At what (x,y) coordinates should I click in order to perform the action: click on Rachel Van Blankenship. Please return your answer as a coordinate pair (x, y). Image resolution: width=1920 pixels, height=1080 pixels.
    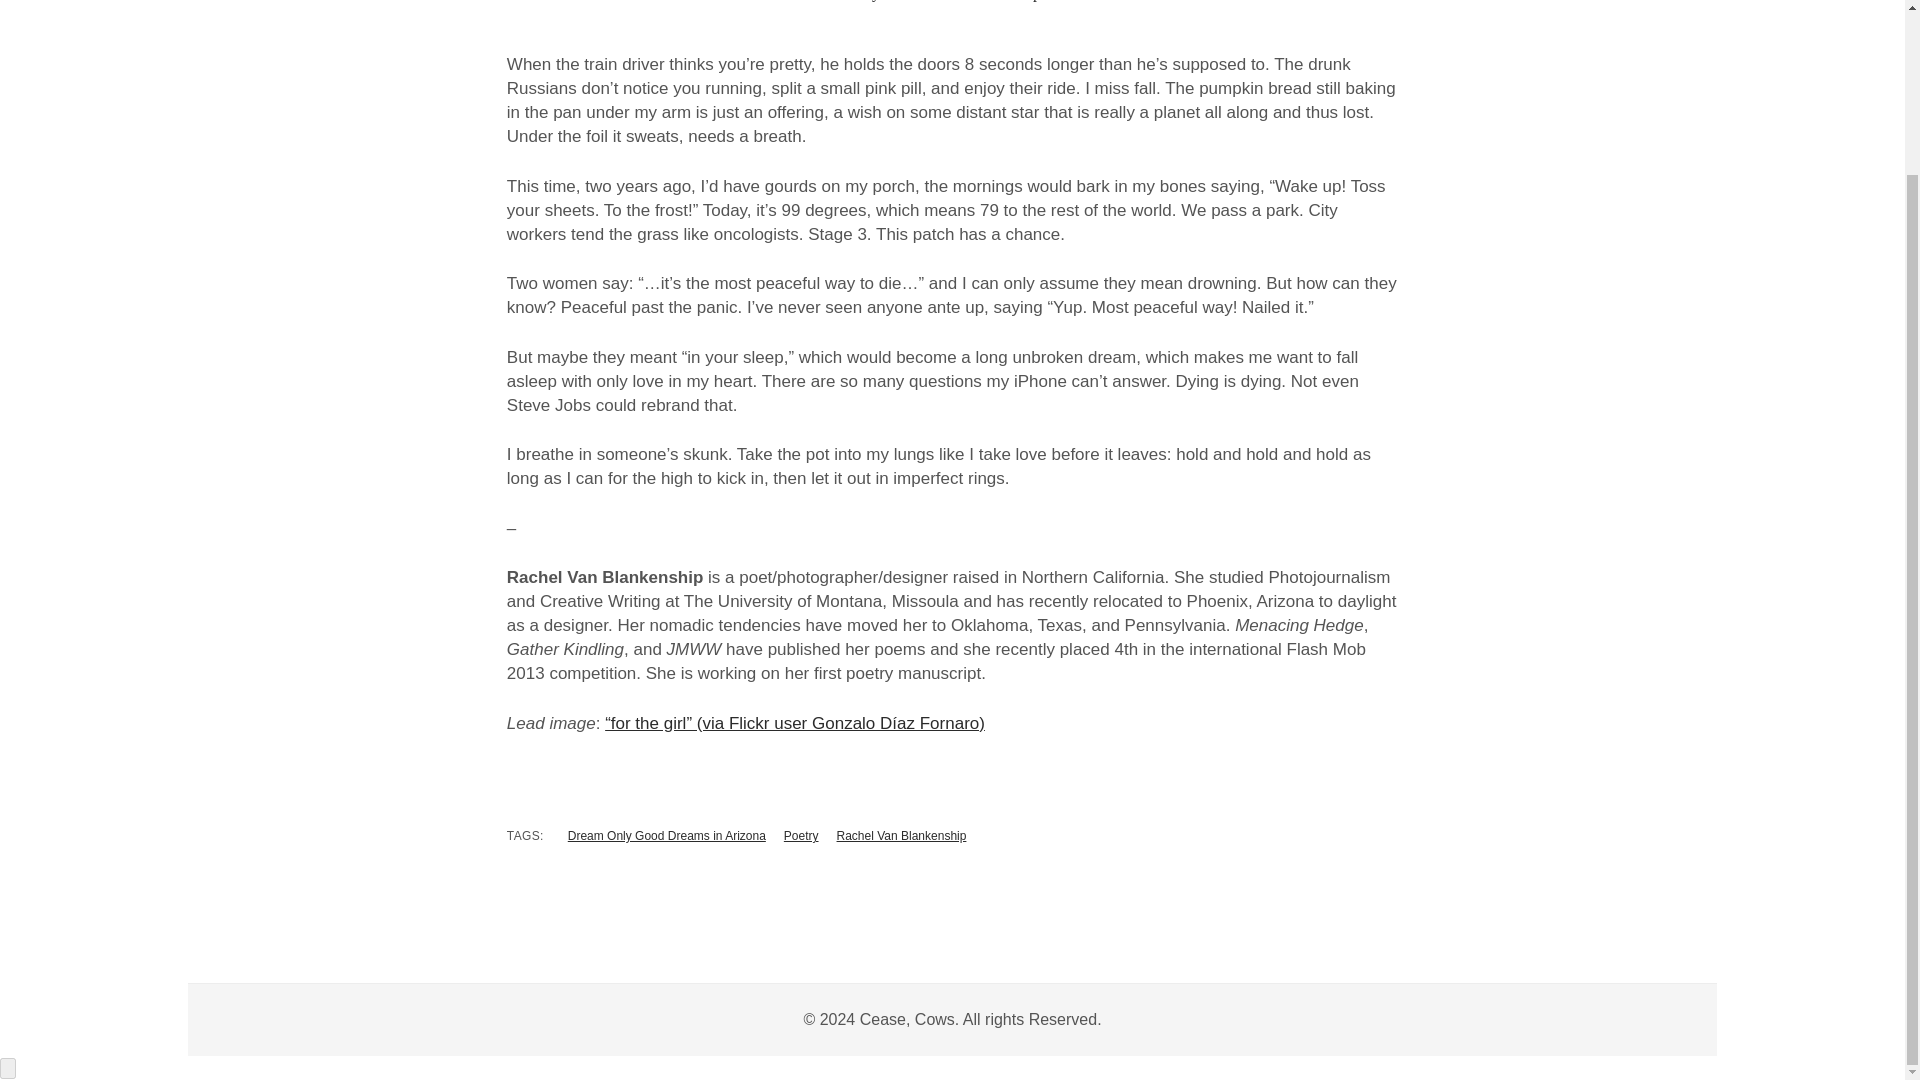
    Looking at the image, I should click on (902, 836).